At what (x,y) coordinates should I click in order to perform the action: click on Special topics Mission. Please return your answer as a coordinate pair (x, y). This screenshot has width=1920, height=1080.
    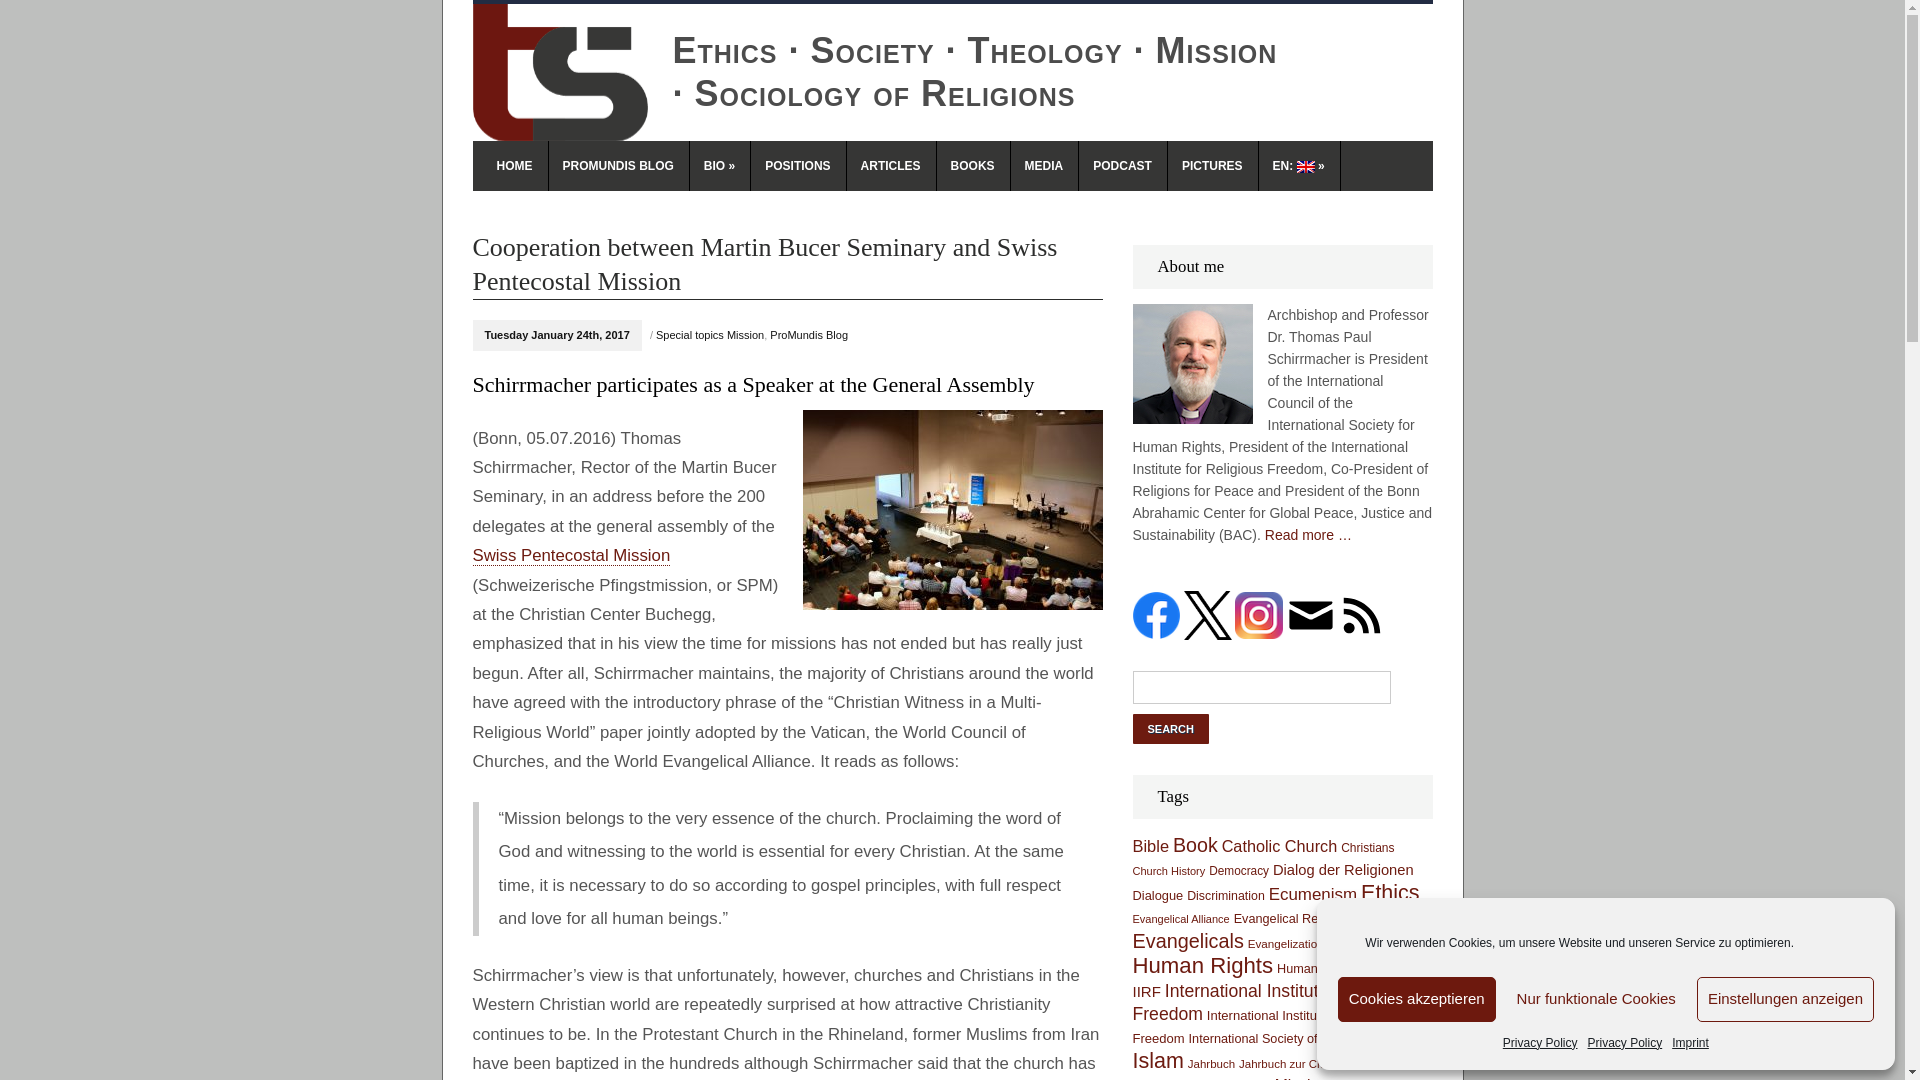
    Looking at the image, I should click on (710, 335).